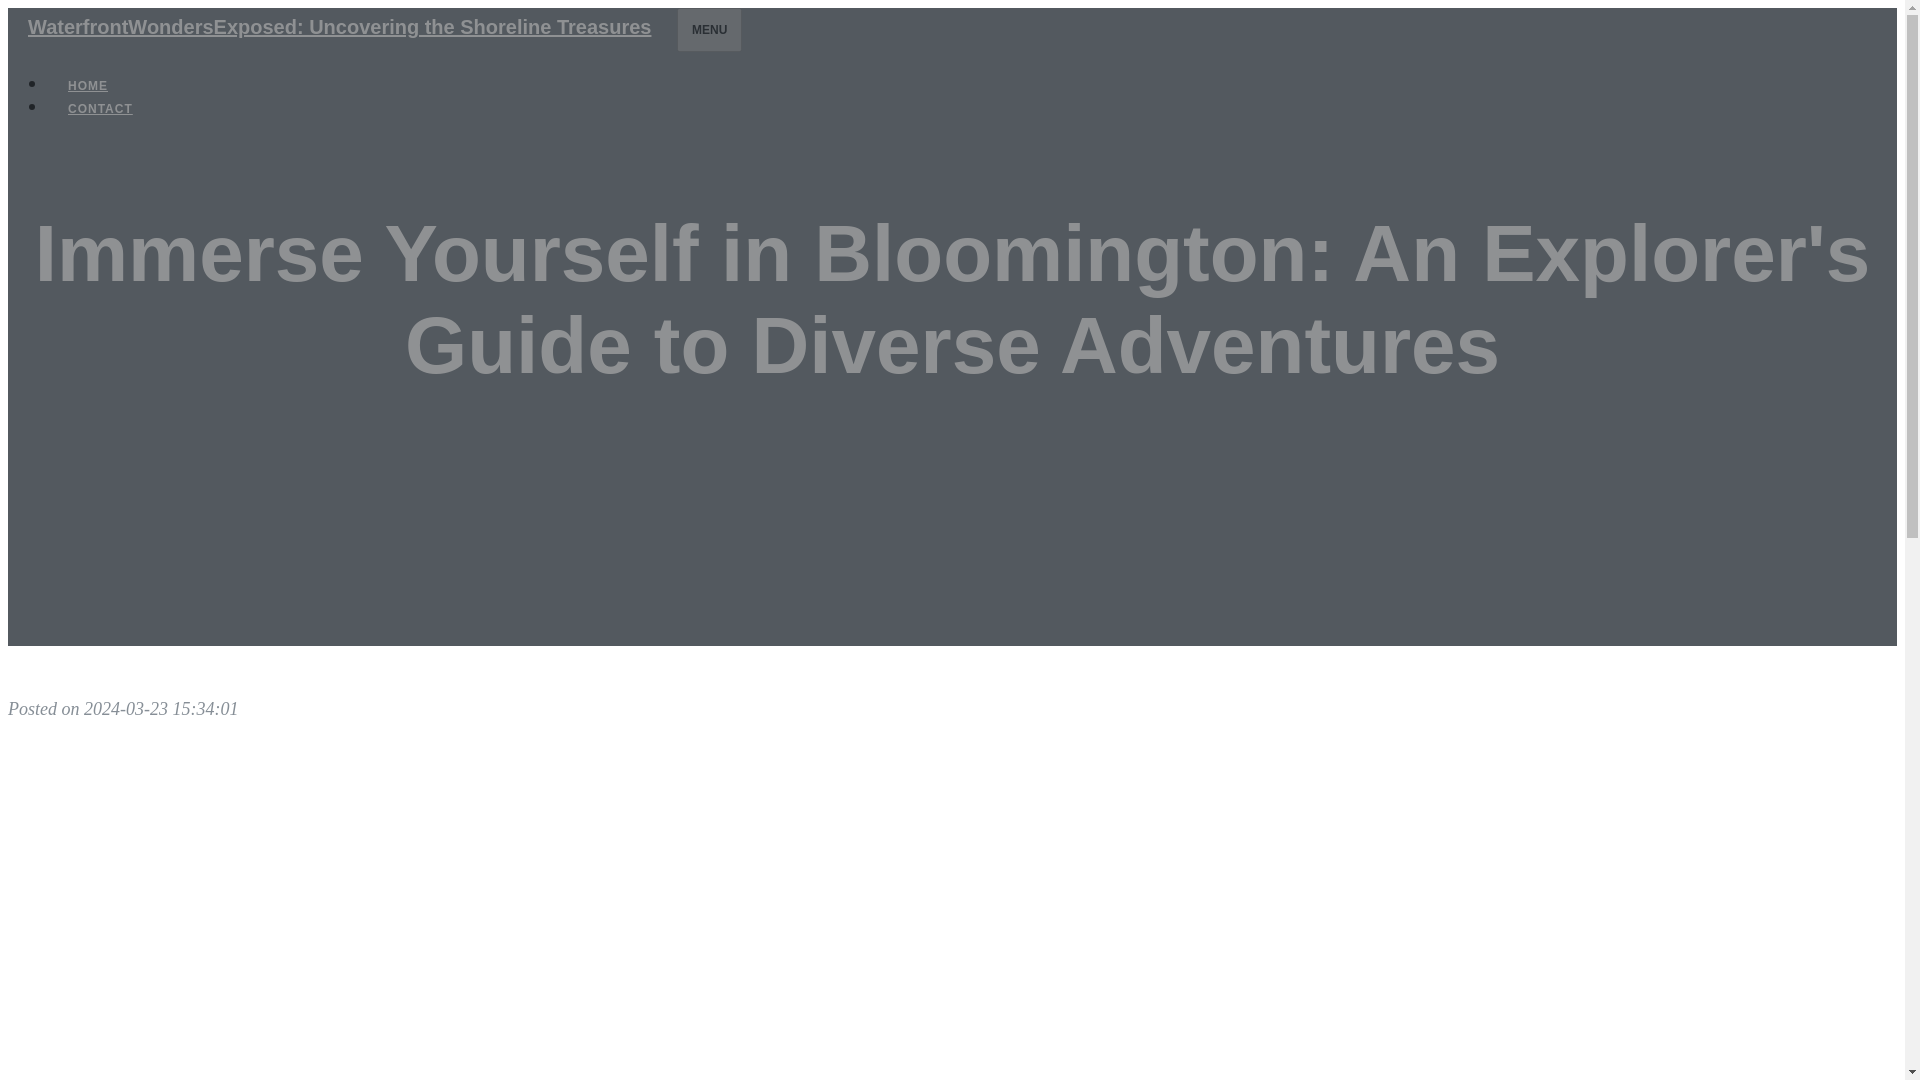 The width and height of the screenshot is (1920, 1080). Describe the element at coordinates (709, 29) in the screenshot. I see `MENU` at that location.